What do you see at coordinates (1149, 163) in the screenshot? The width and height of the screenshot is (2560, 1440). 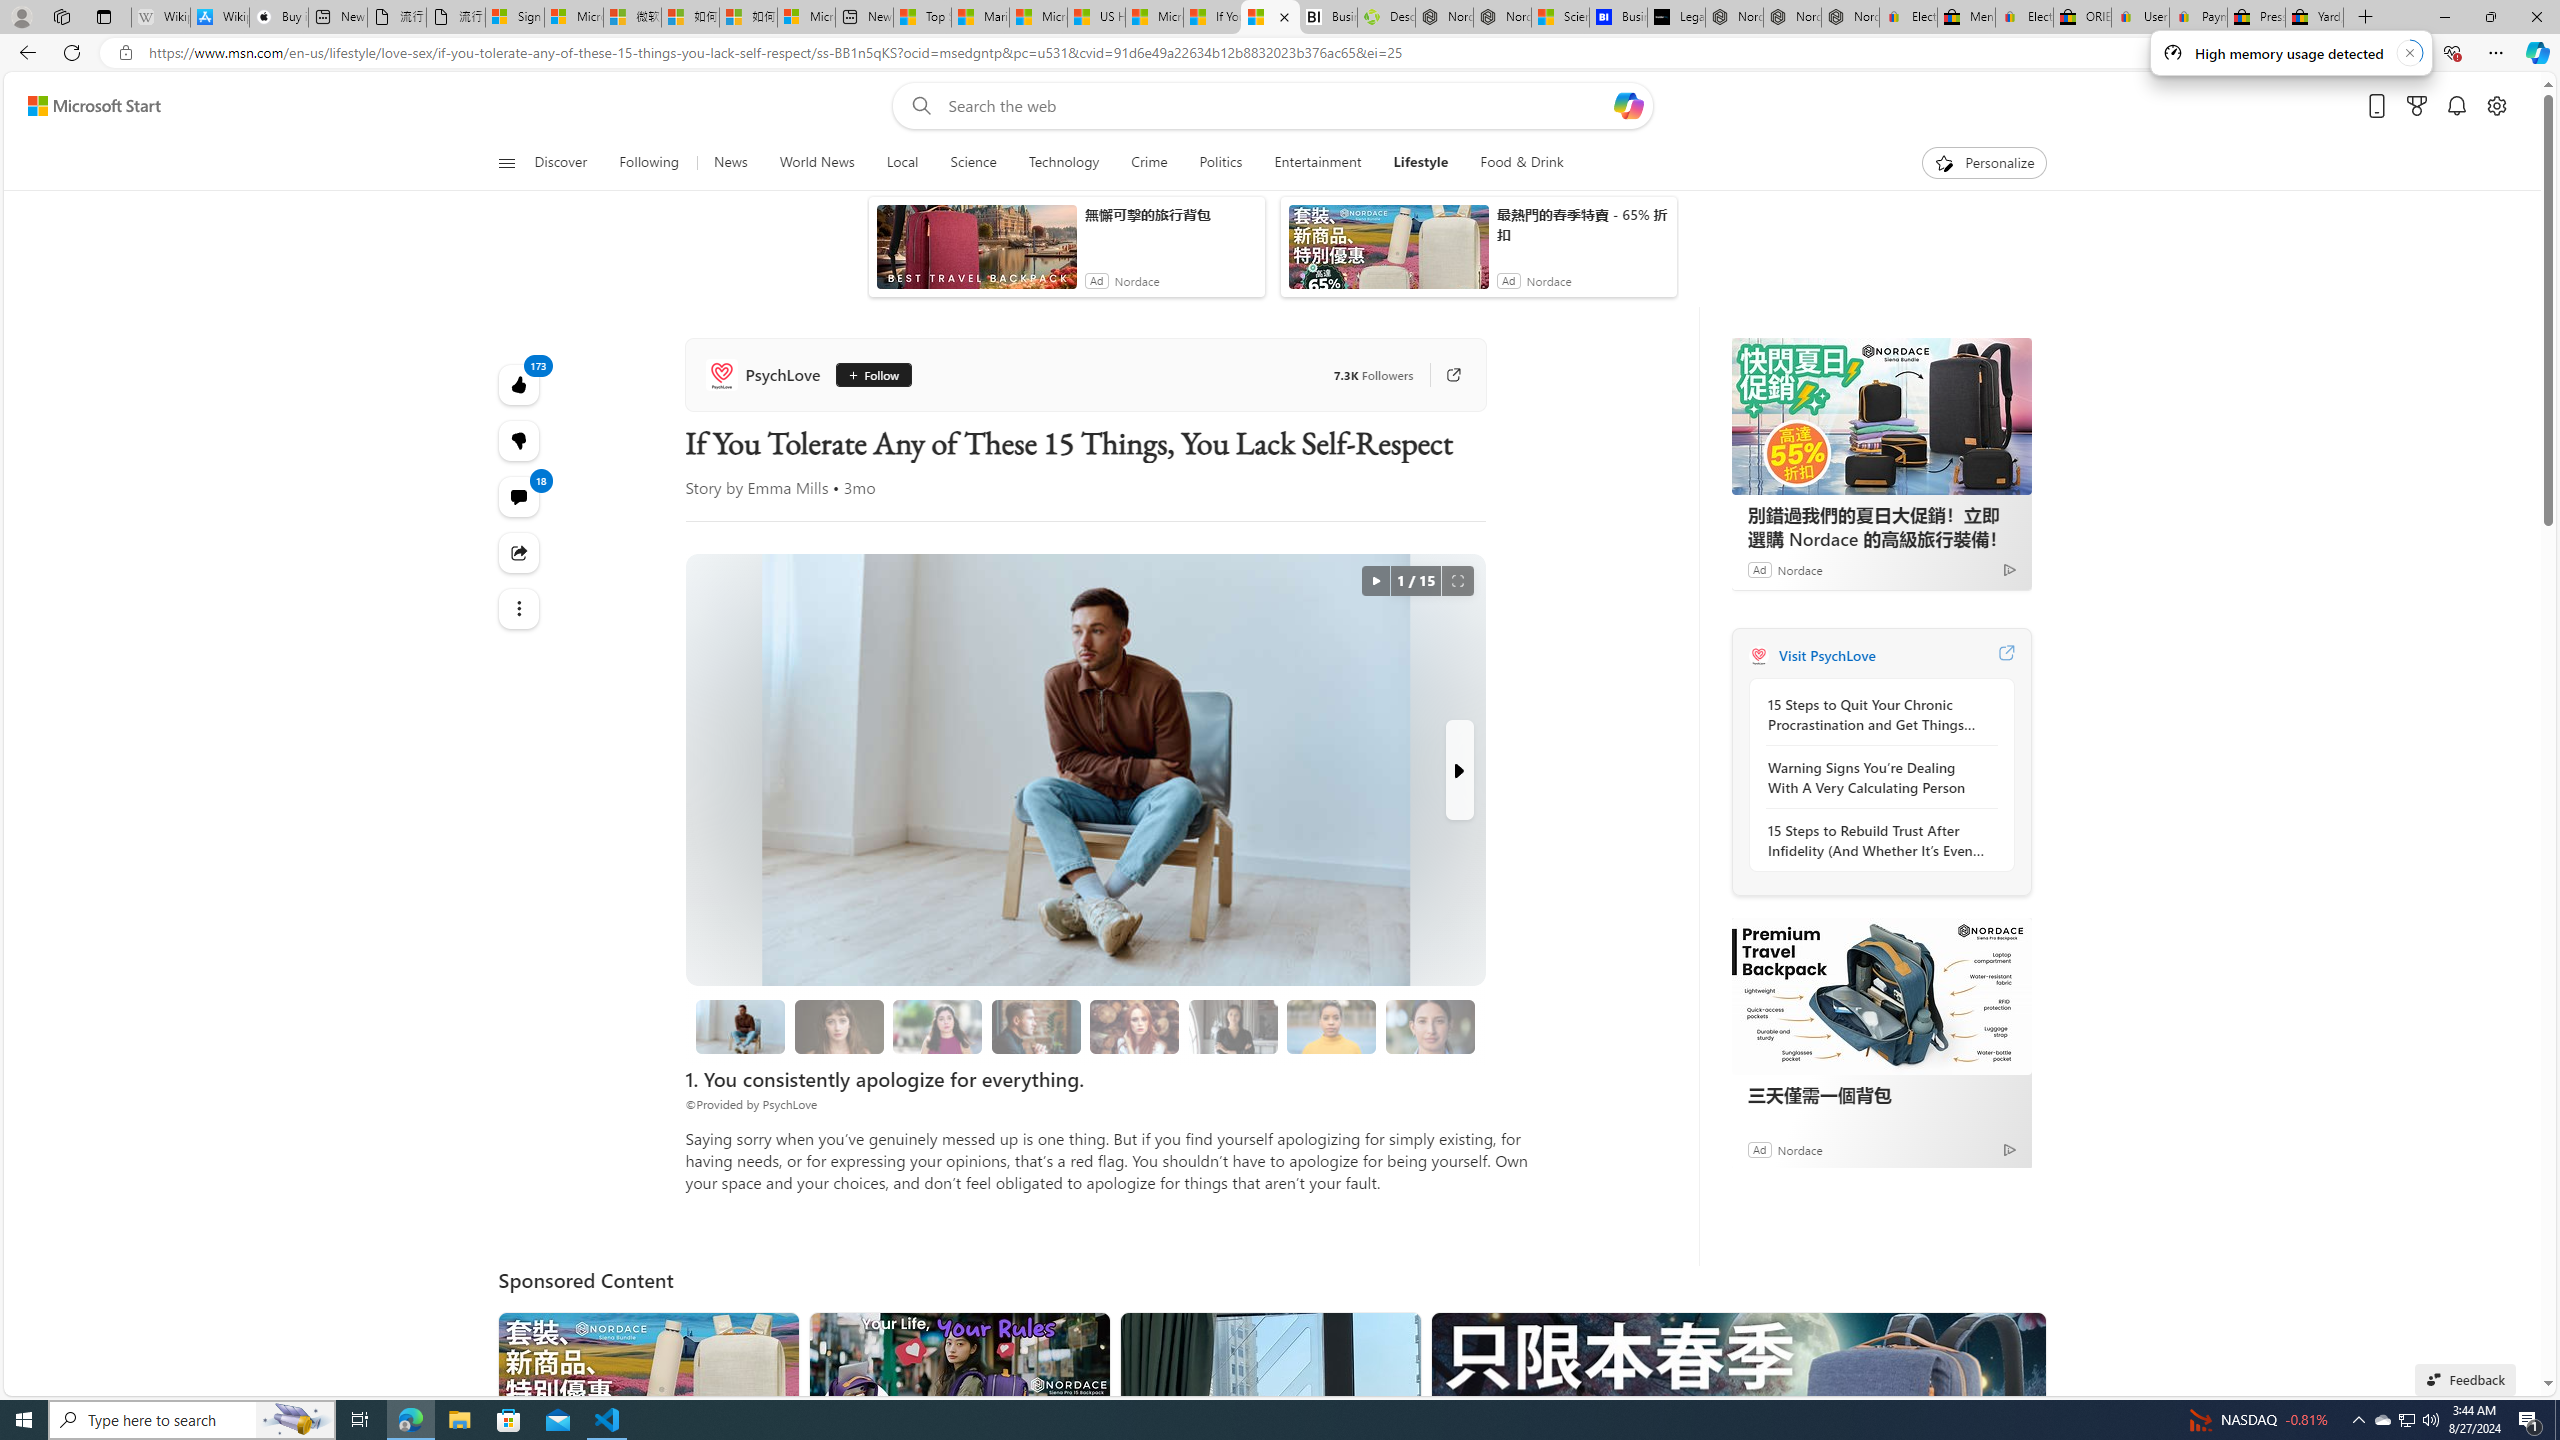 I see `Crime` at bounding box center [1149, 163].